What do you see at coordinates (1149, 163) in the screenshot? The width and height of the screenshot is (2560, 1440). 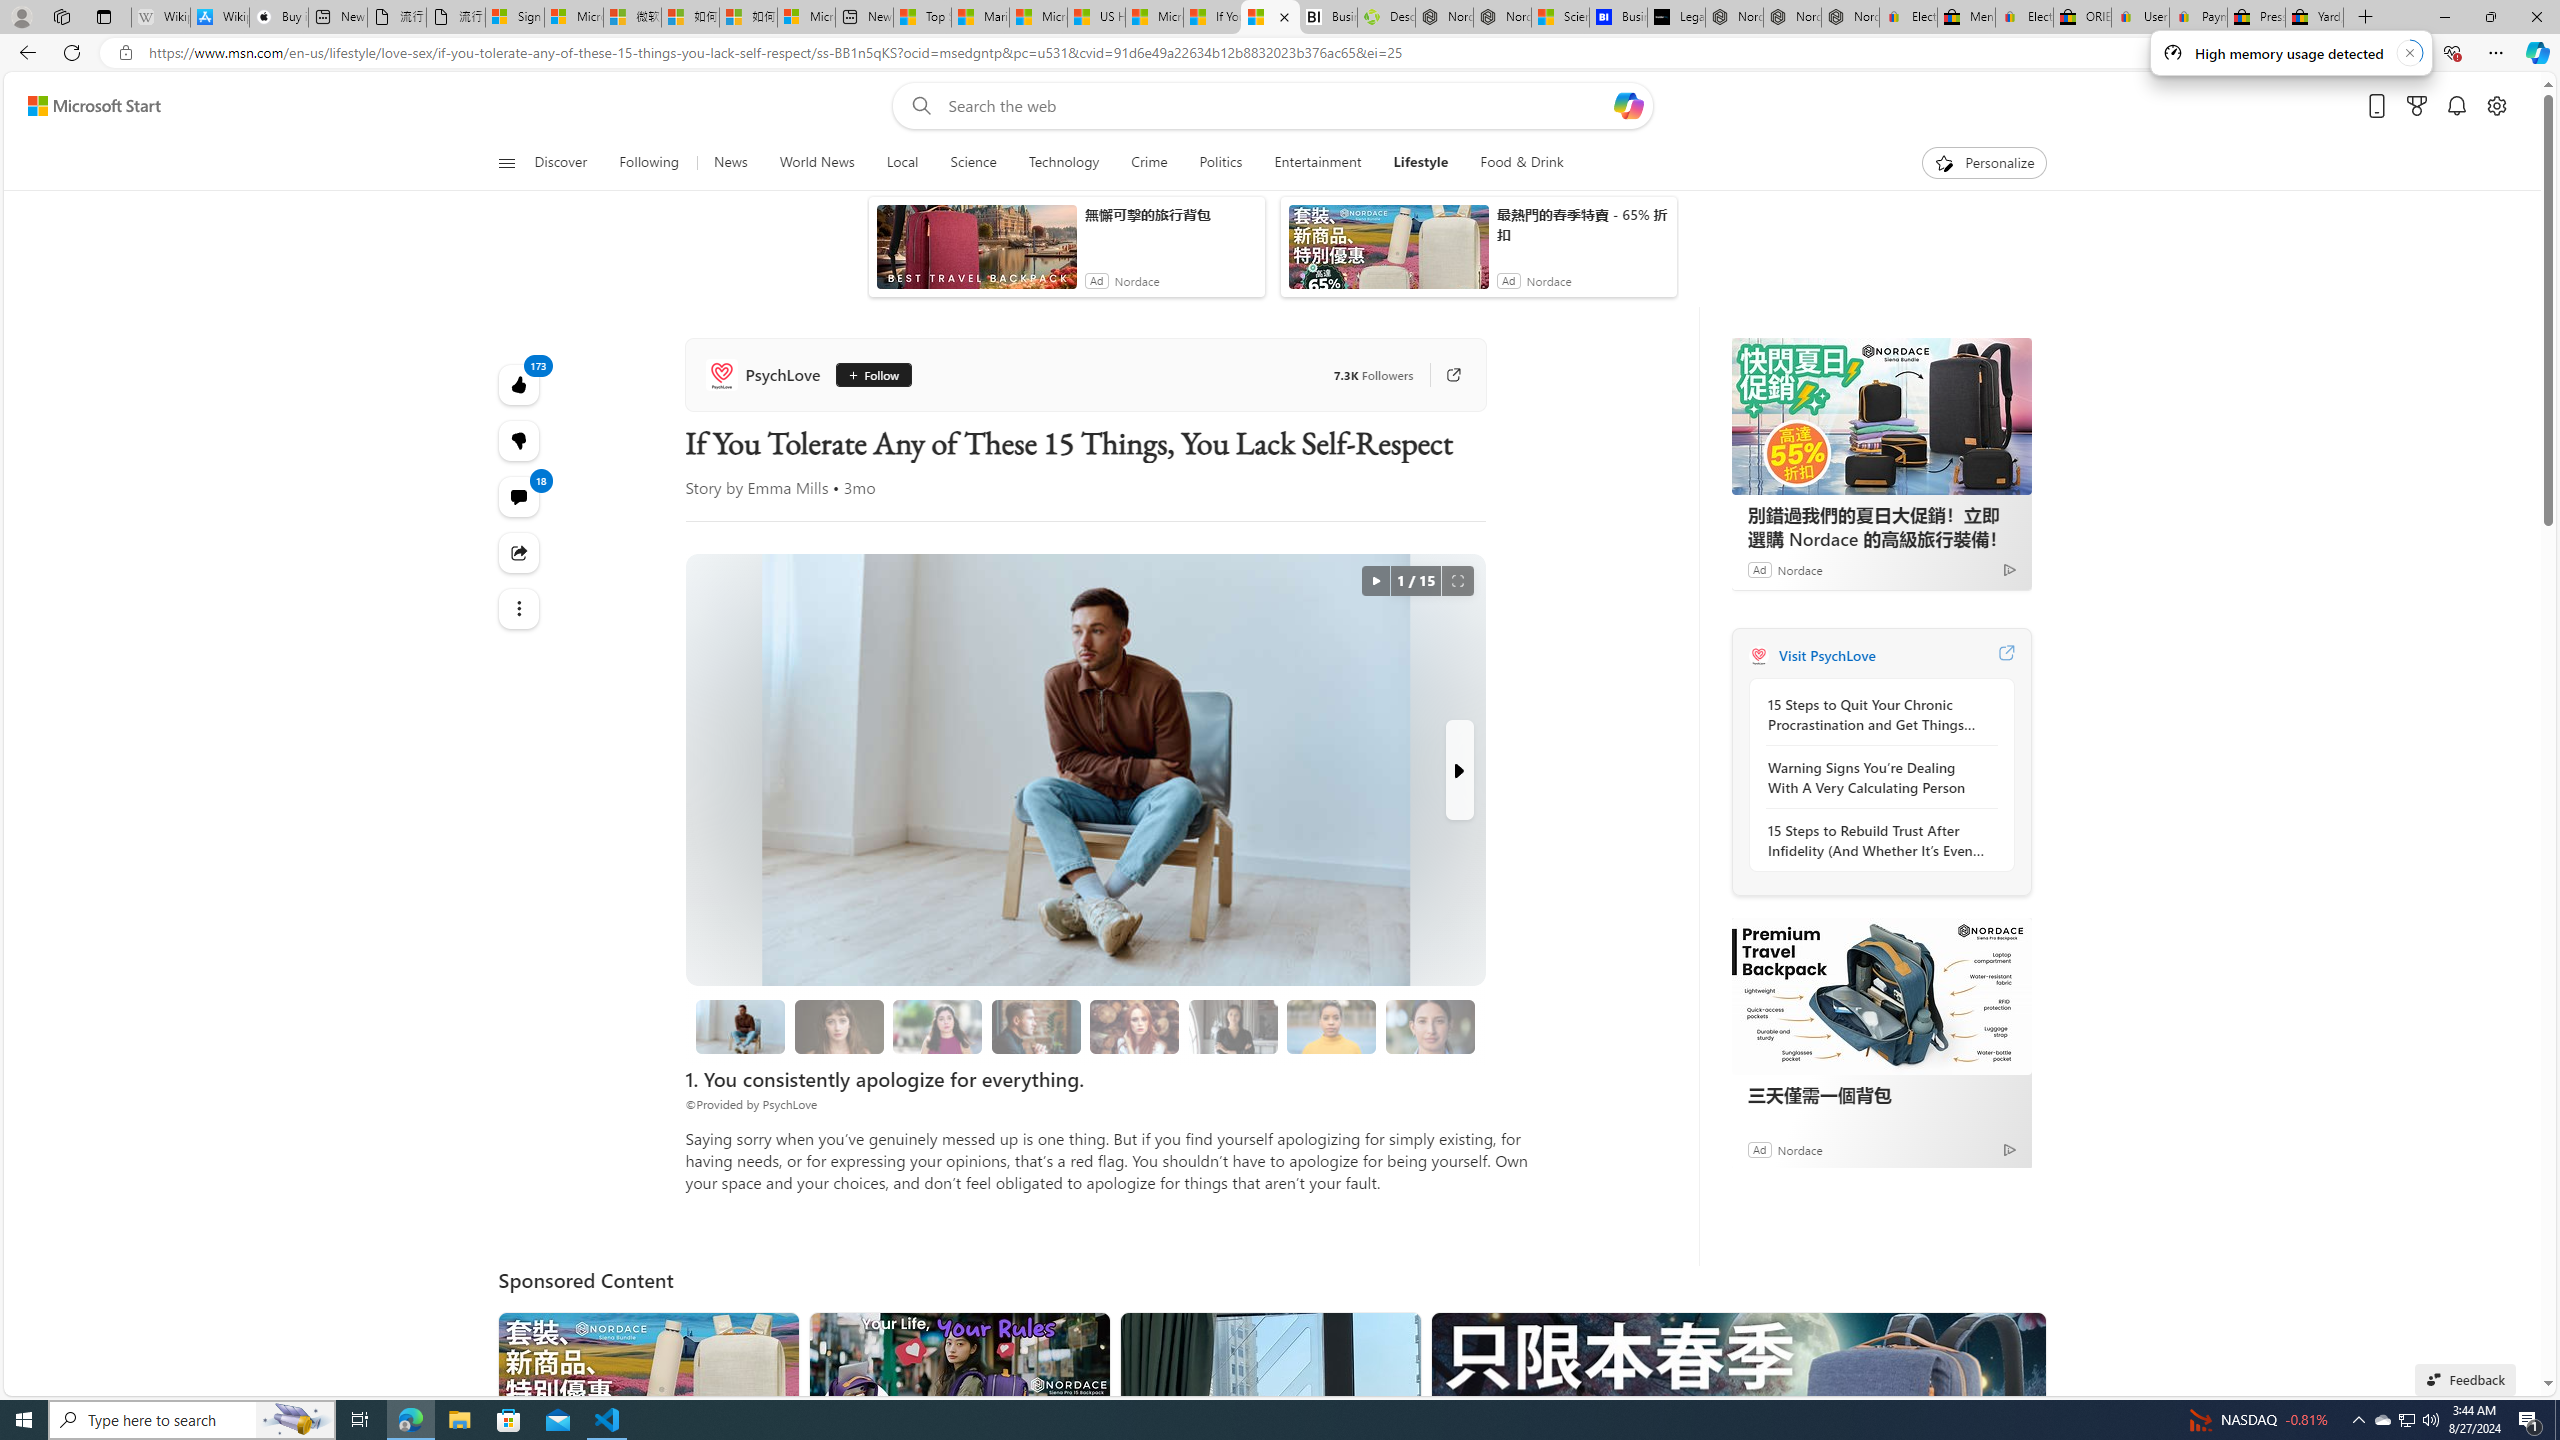 I see `Crime` at bounding box center [1149, 163].